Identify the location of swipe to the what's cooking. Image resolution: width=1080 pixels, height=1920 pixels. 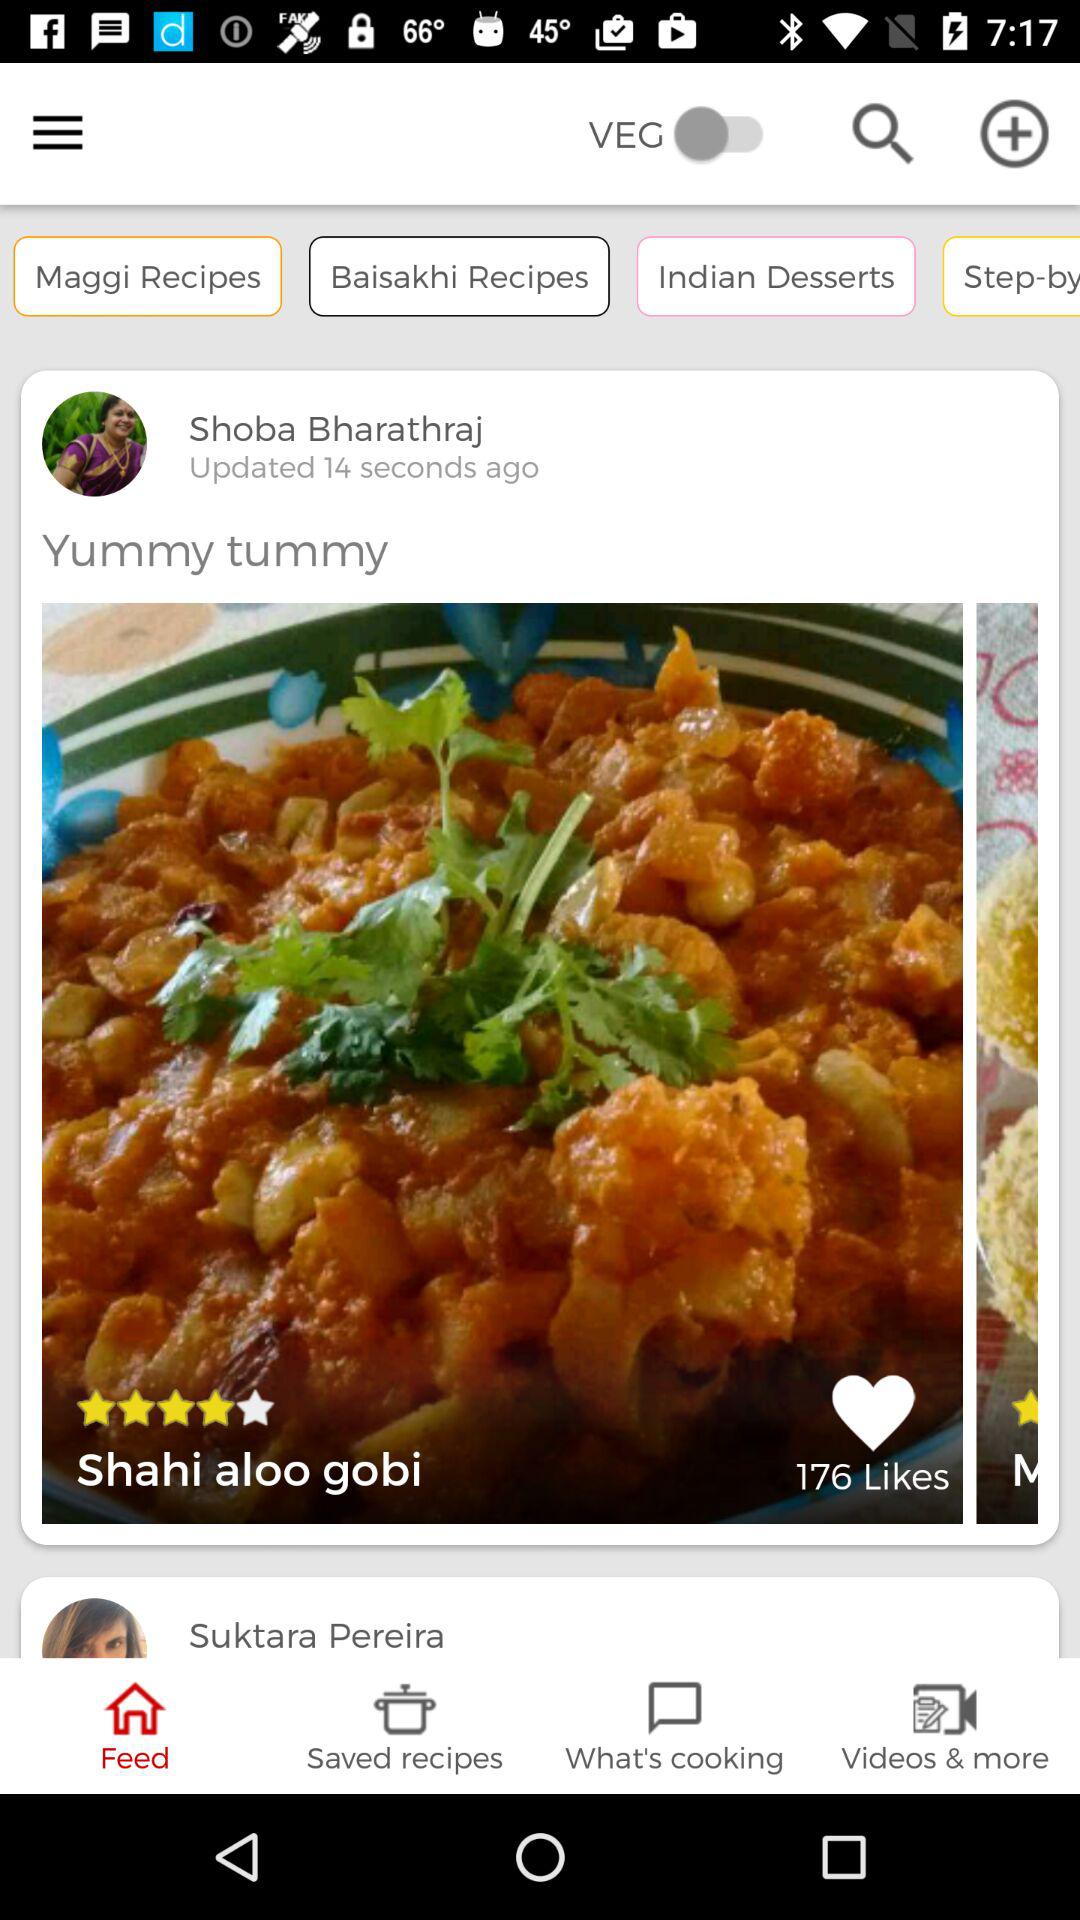
(675, 1726).